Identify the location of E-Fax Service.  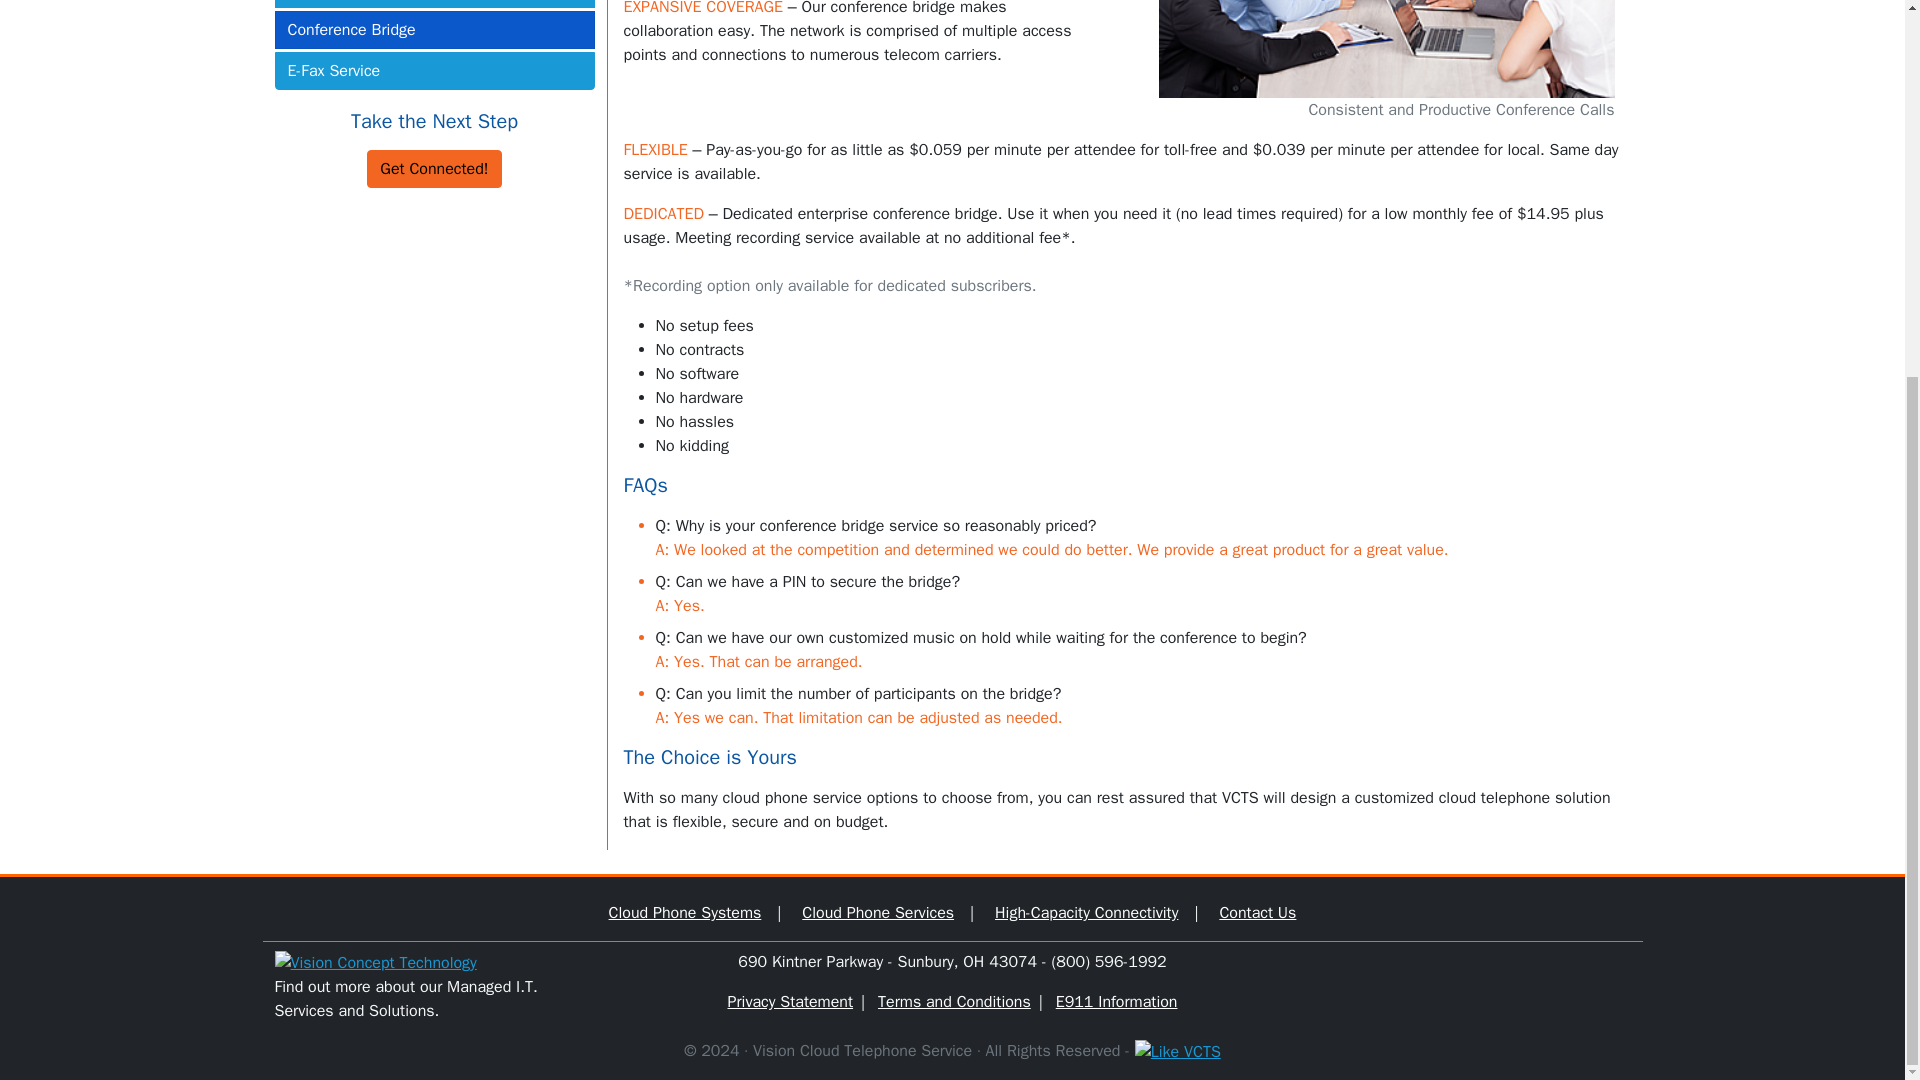
(434, 70).